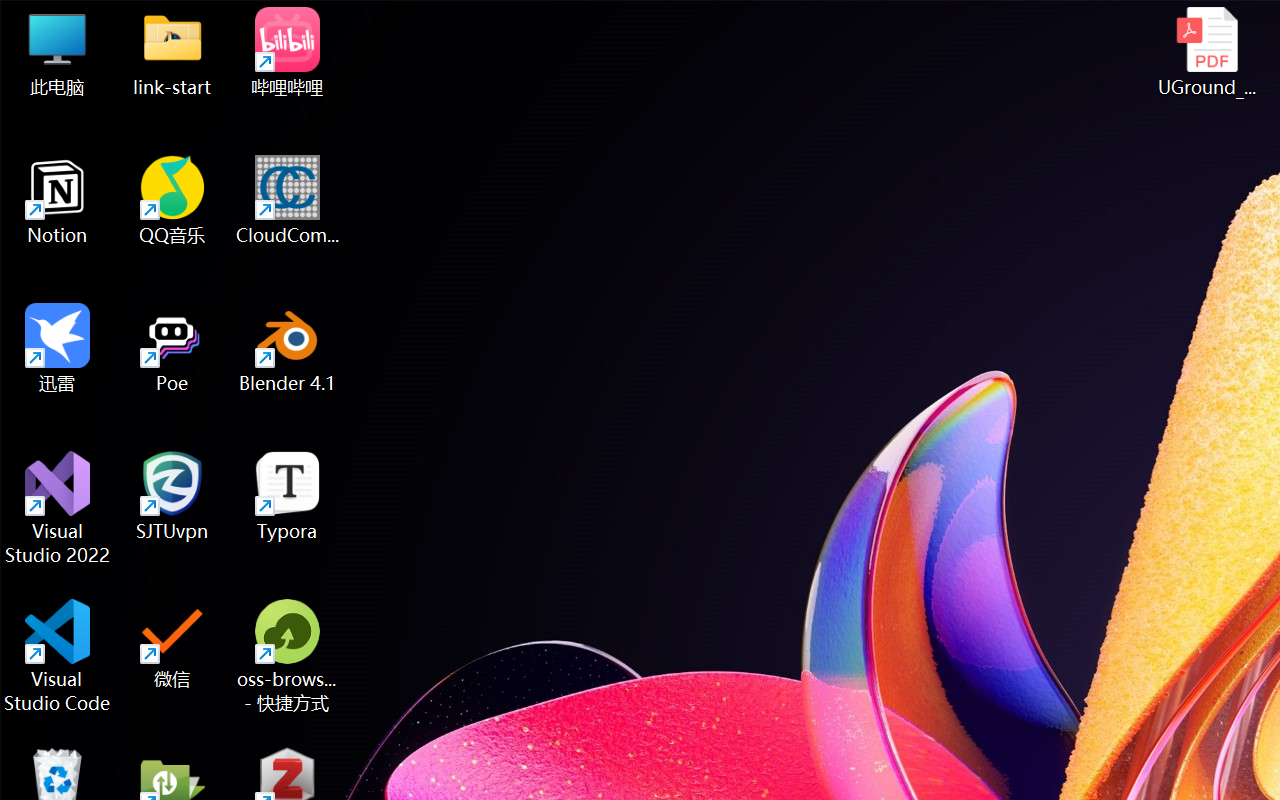  What do you see at coordinates (1206, 52) in the screenshot?
I see `UGround_paper.pdf` at bounding box center [1206, 52].